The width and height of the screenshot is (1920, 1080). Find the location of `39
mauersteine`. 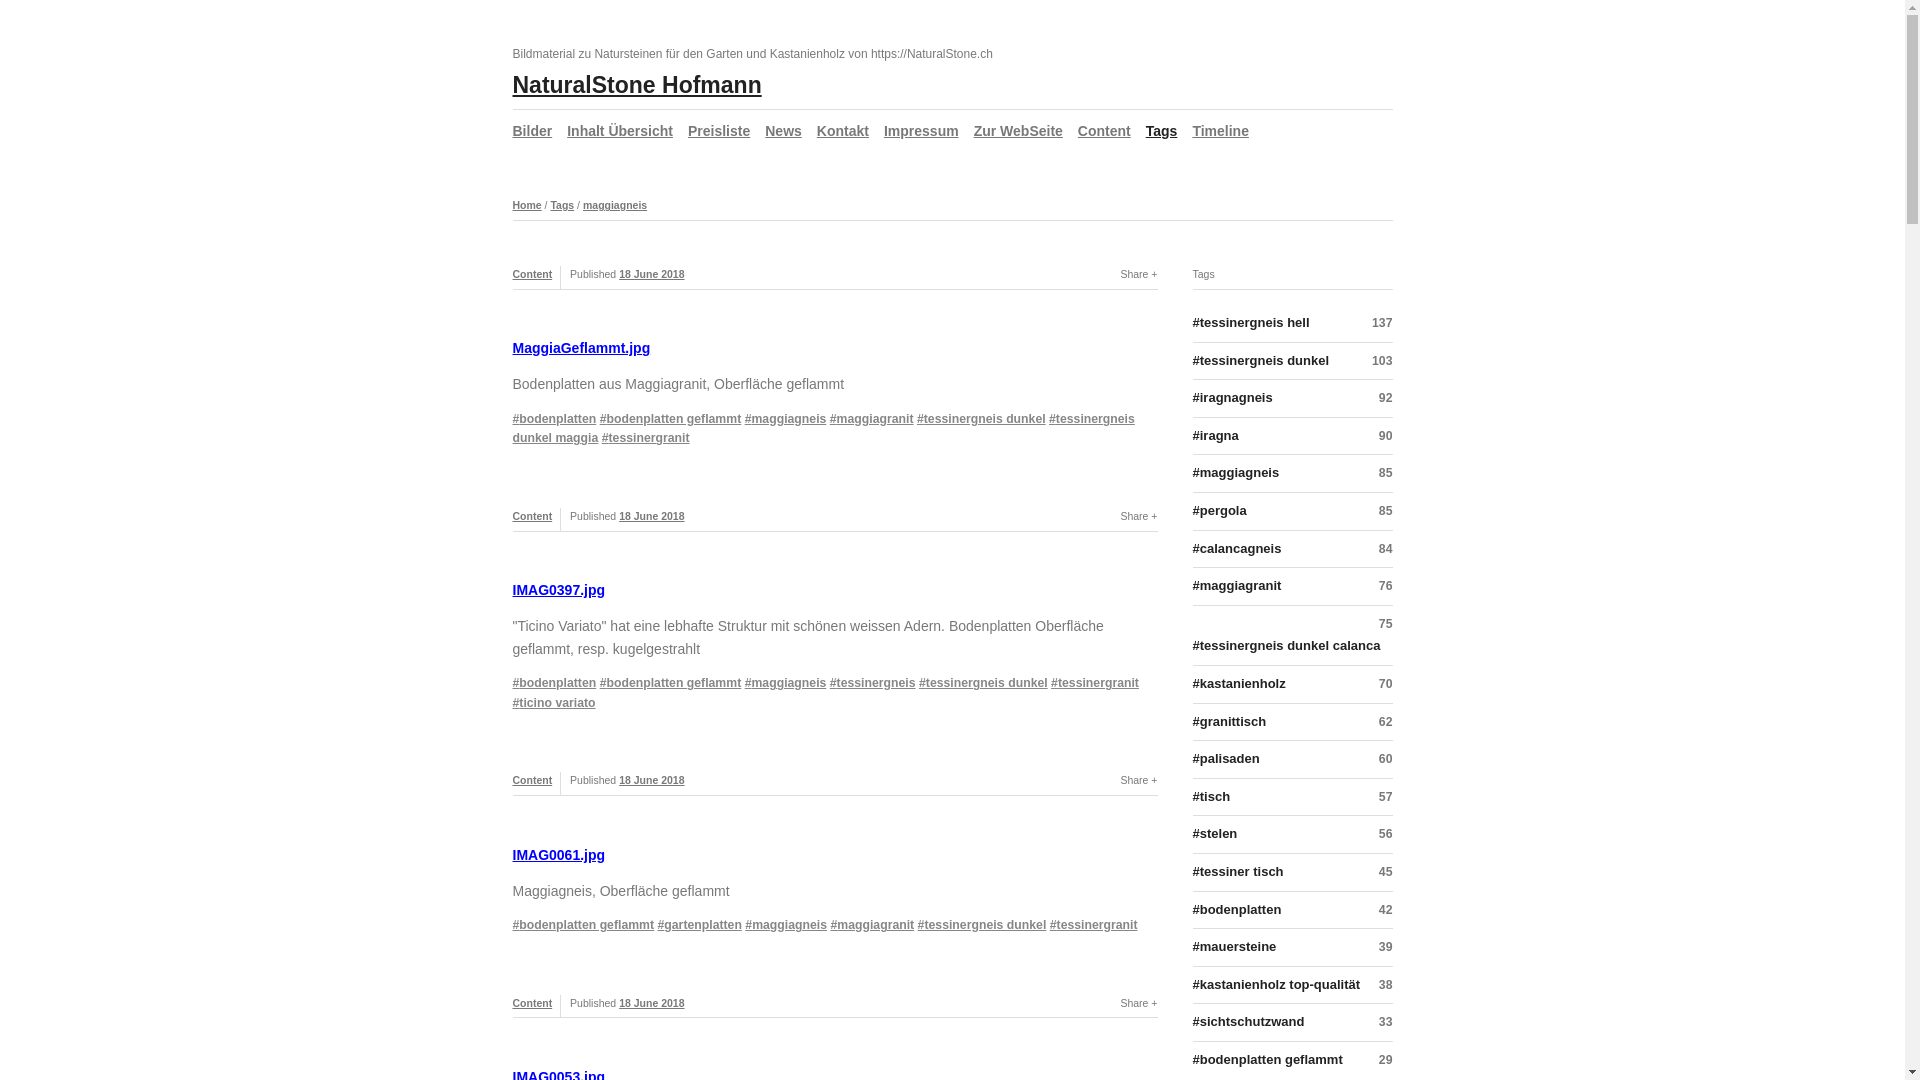

39
mauersteine is located at coordinates (1292, 948).